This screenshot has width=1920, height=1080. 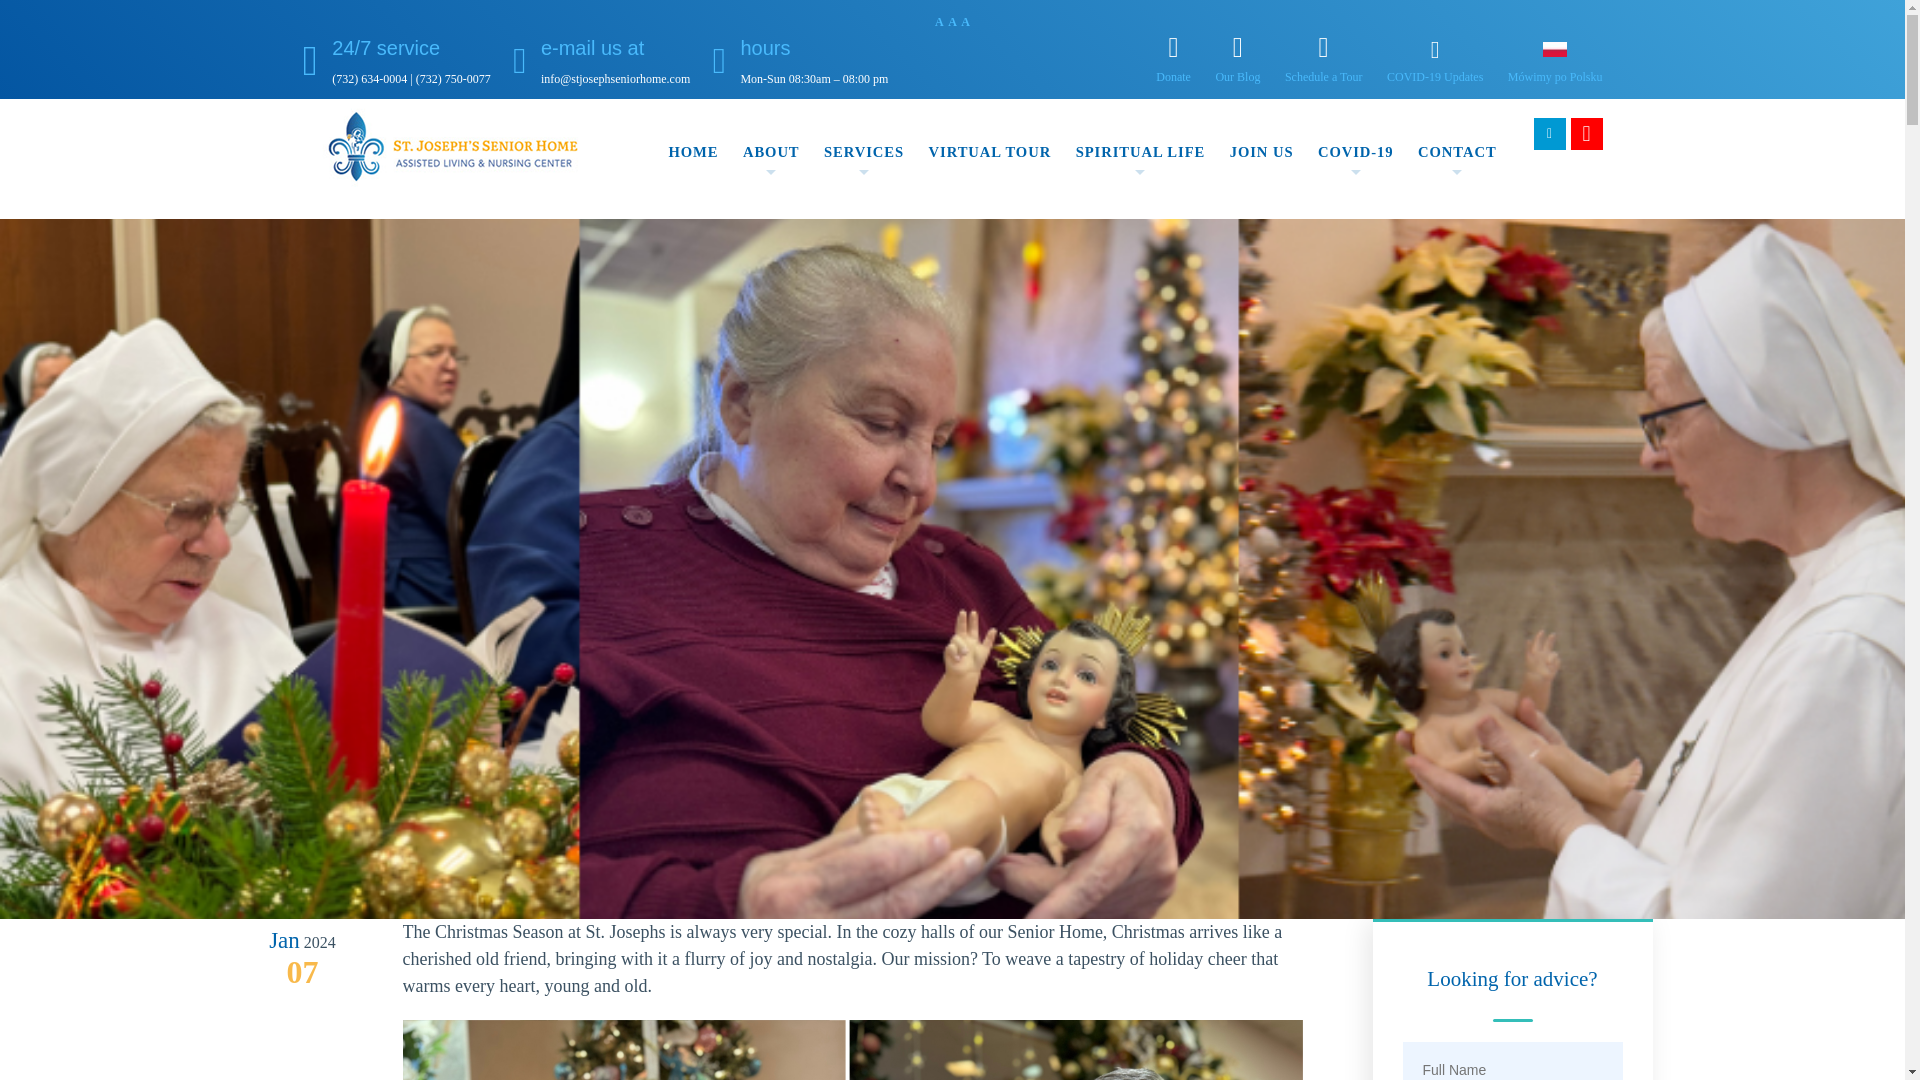 What do you see at coordinates (864, 152) in the screenshot?
I see `SERVICES` at bounding box center [864, 152].